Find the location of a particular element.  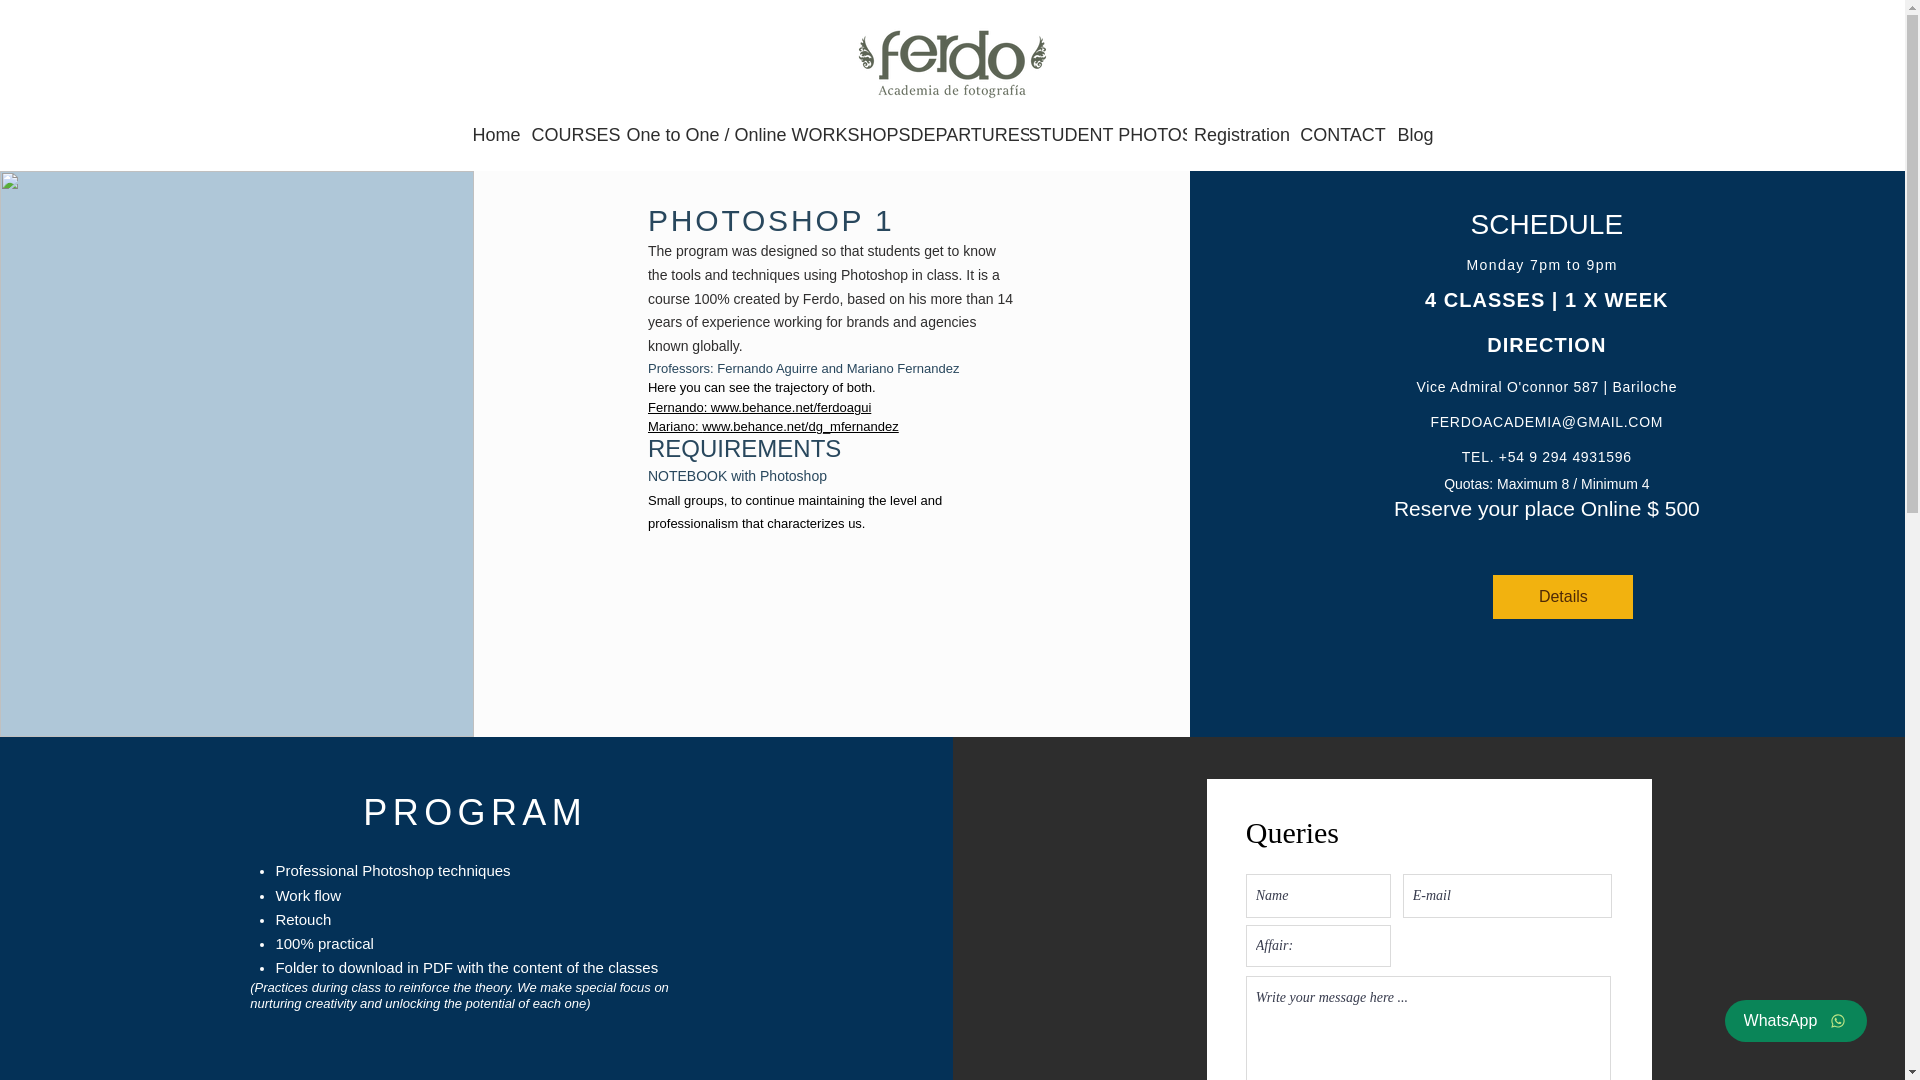

Details is located at coordinates (1563, 596).